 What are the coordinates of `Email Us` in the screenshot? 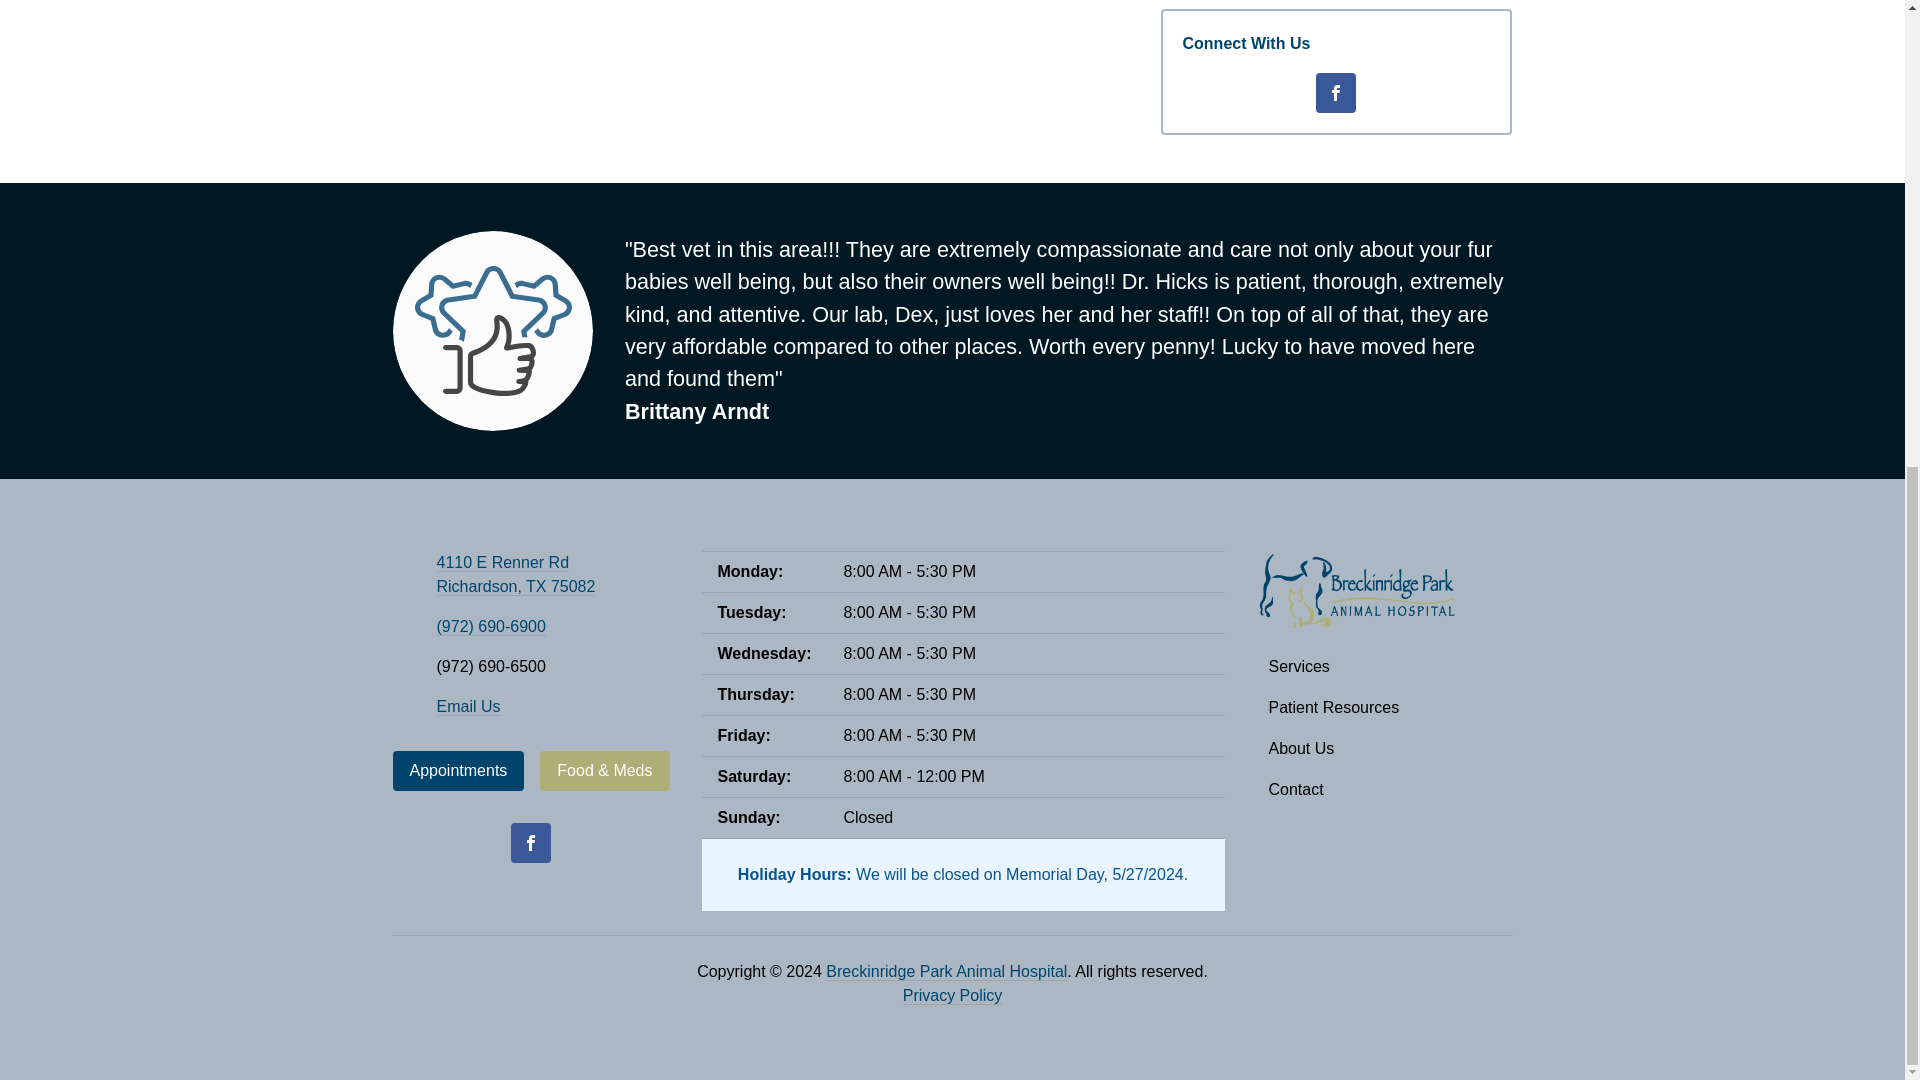 It's located at (467, 706).